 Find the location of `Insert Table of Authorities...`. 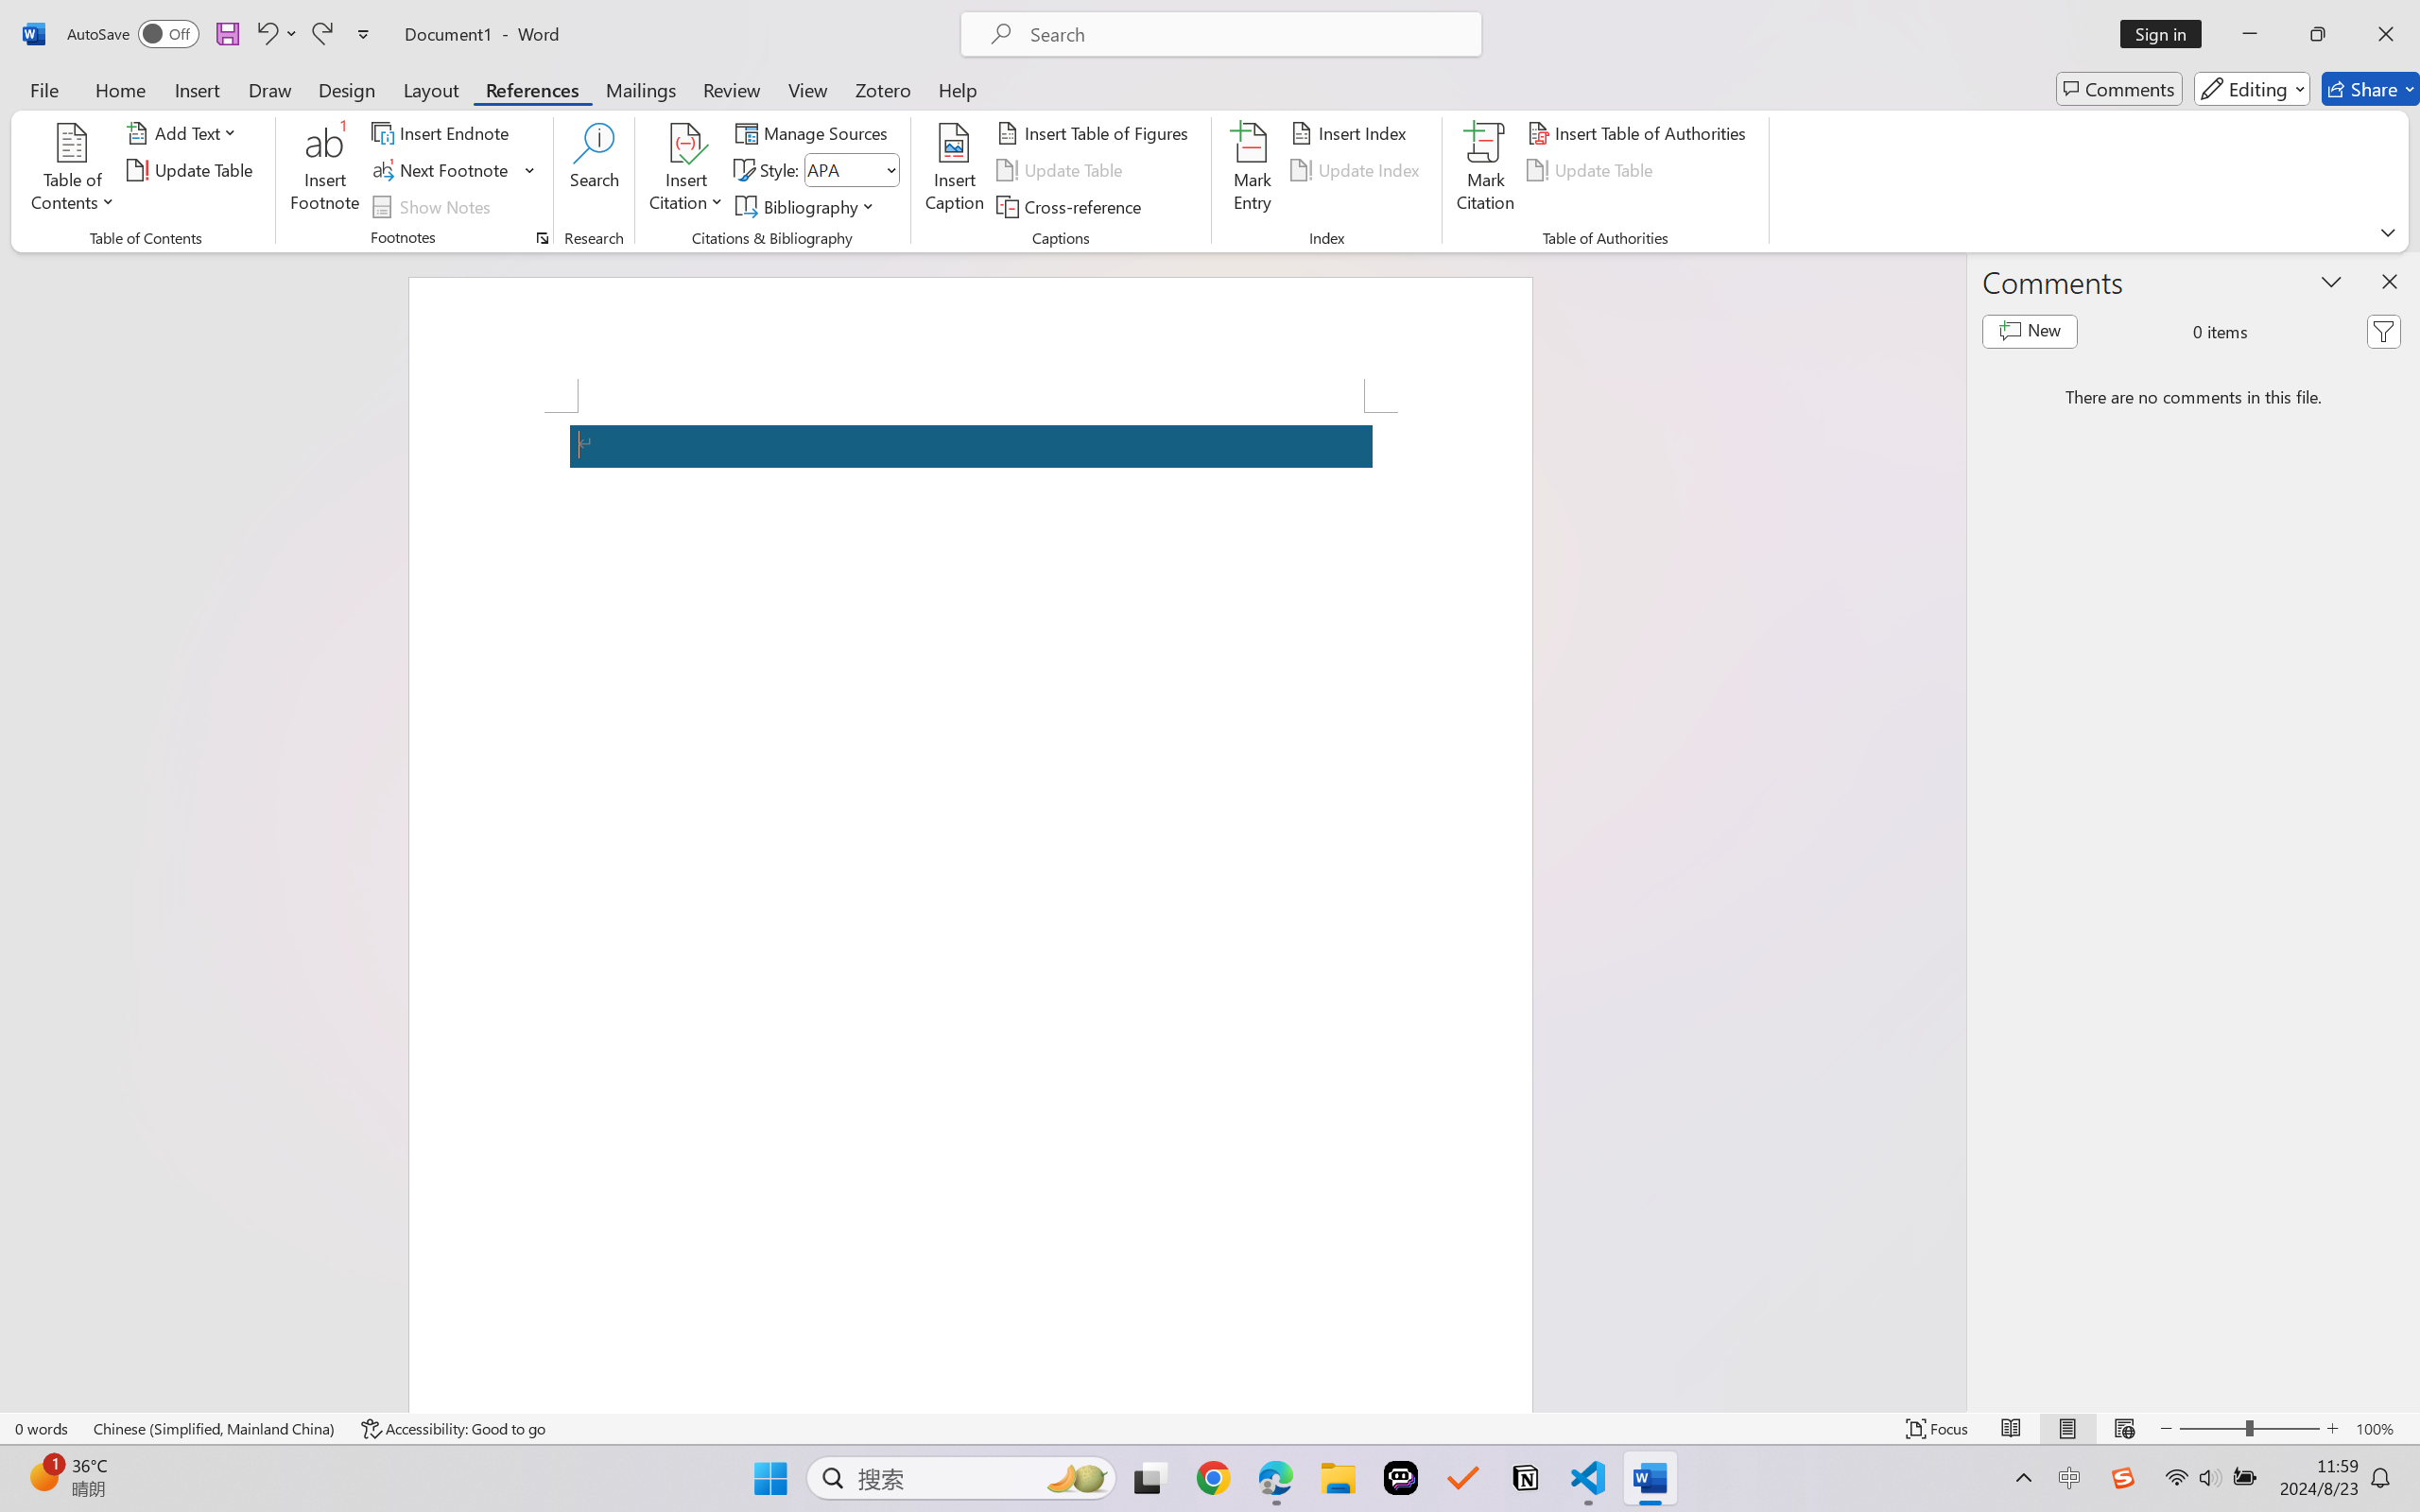

Insert Table of Authorities... is located at coordinates (1641, 132).